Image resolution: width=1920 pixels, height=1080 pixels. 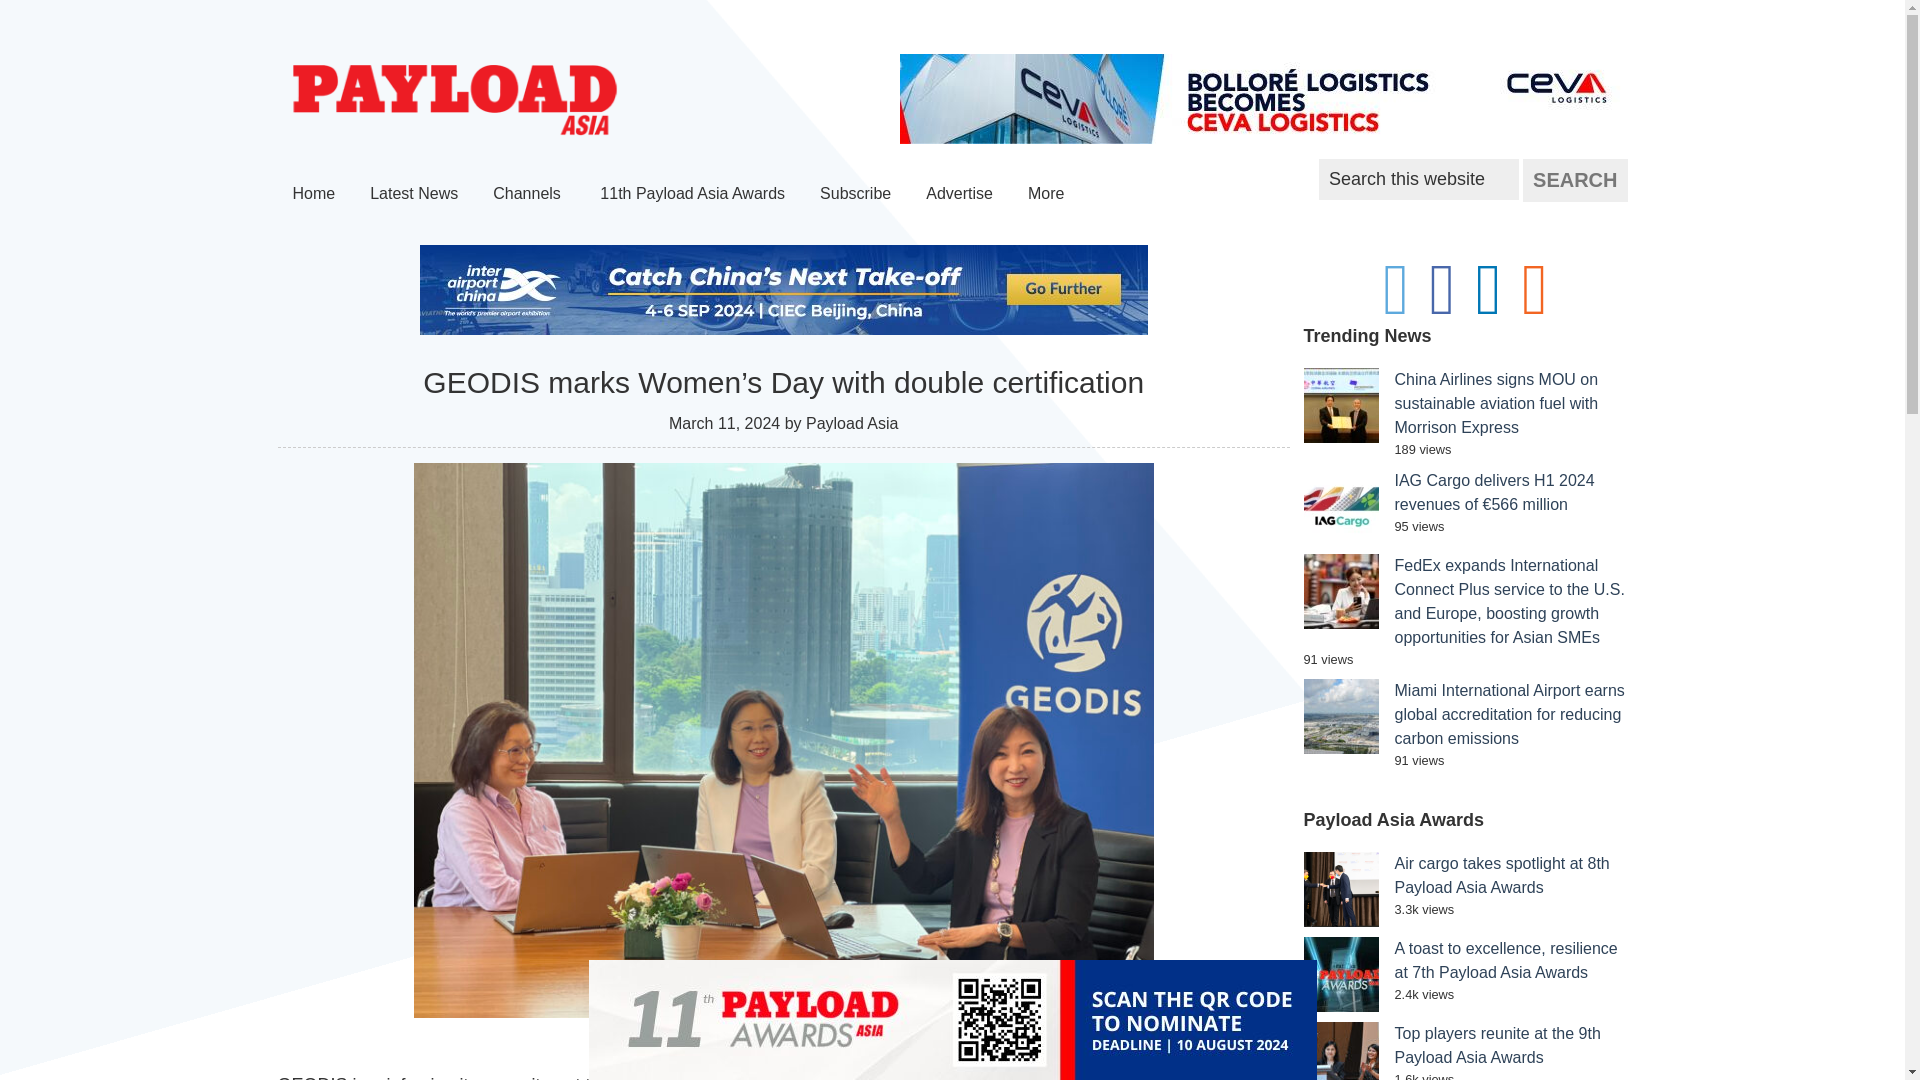 What do you see at coordinates (528, 193) in the screenshot?
I see `Channels ` at bounding box center [528, 193].